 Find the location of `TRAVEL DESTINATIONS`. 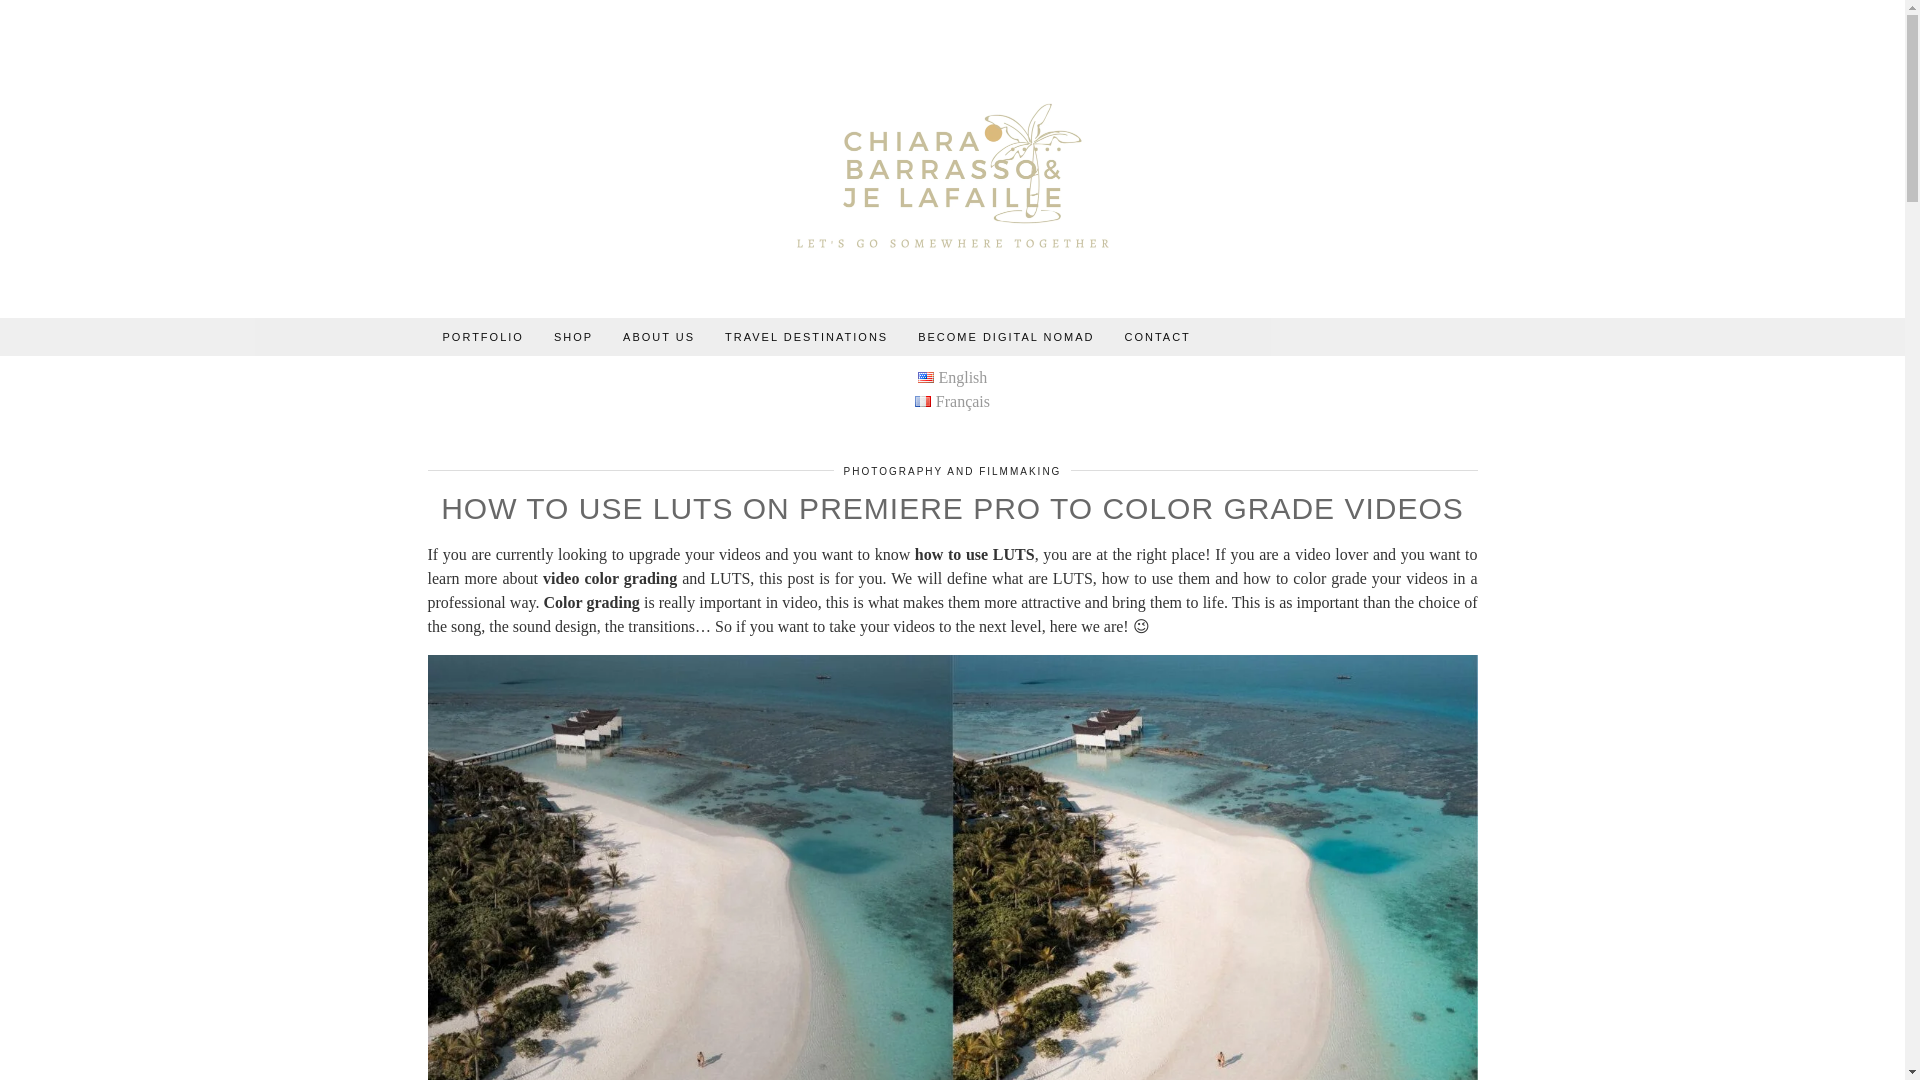

TRAVEL DESTINATIONS is located at coordinates (806, 336).